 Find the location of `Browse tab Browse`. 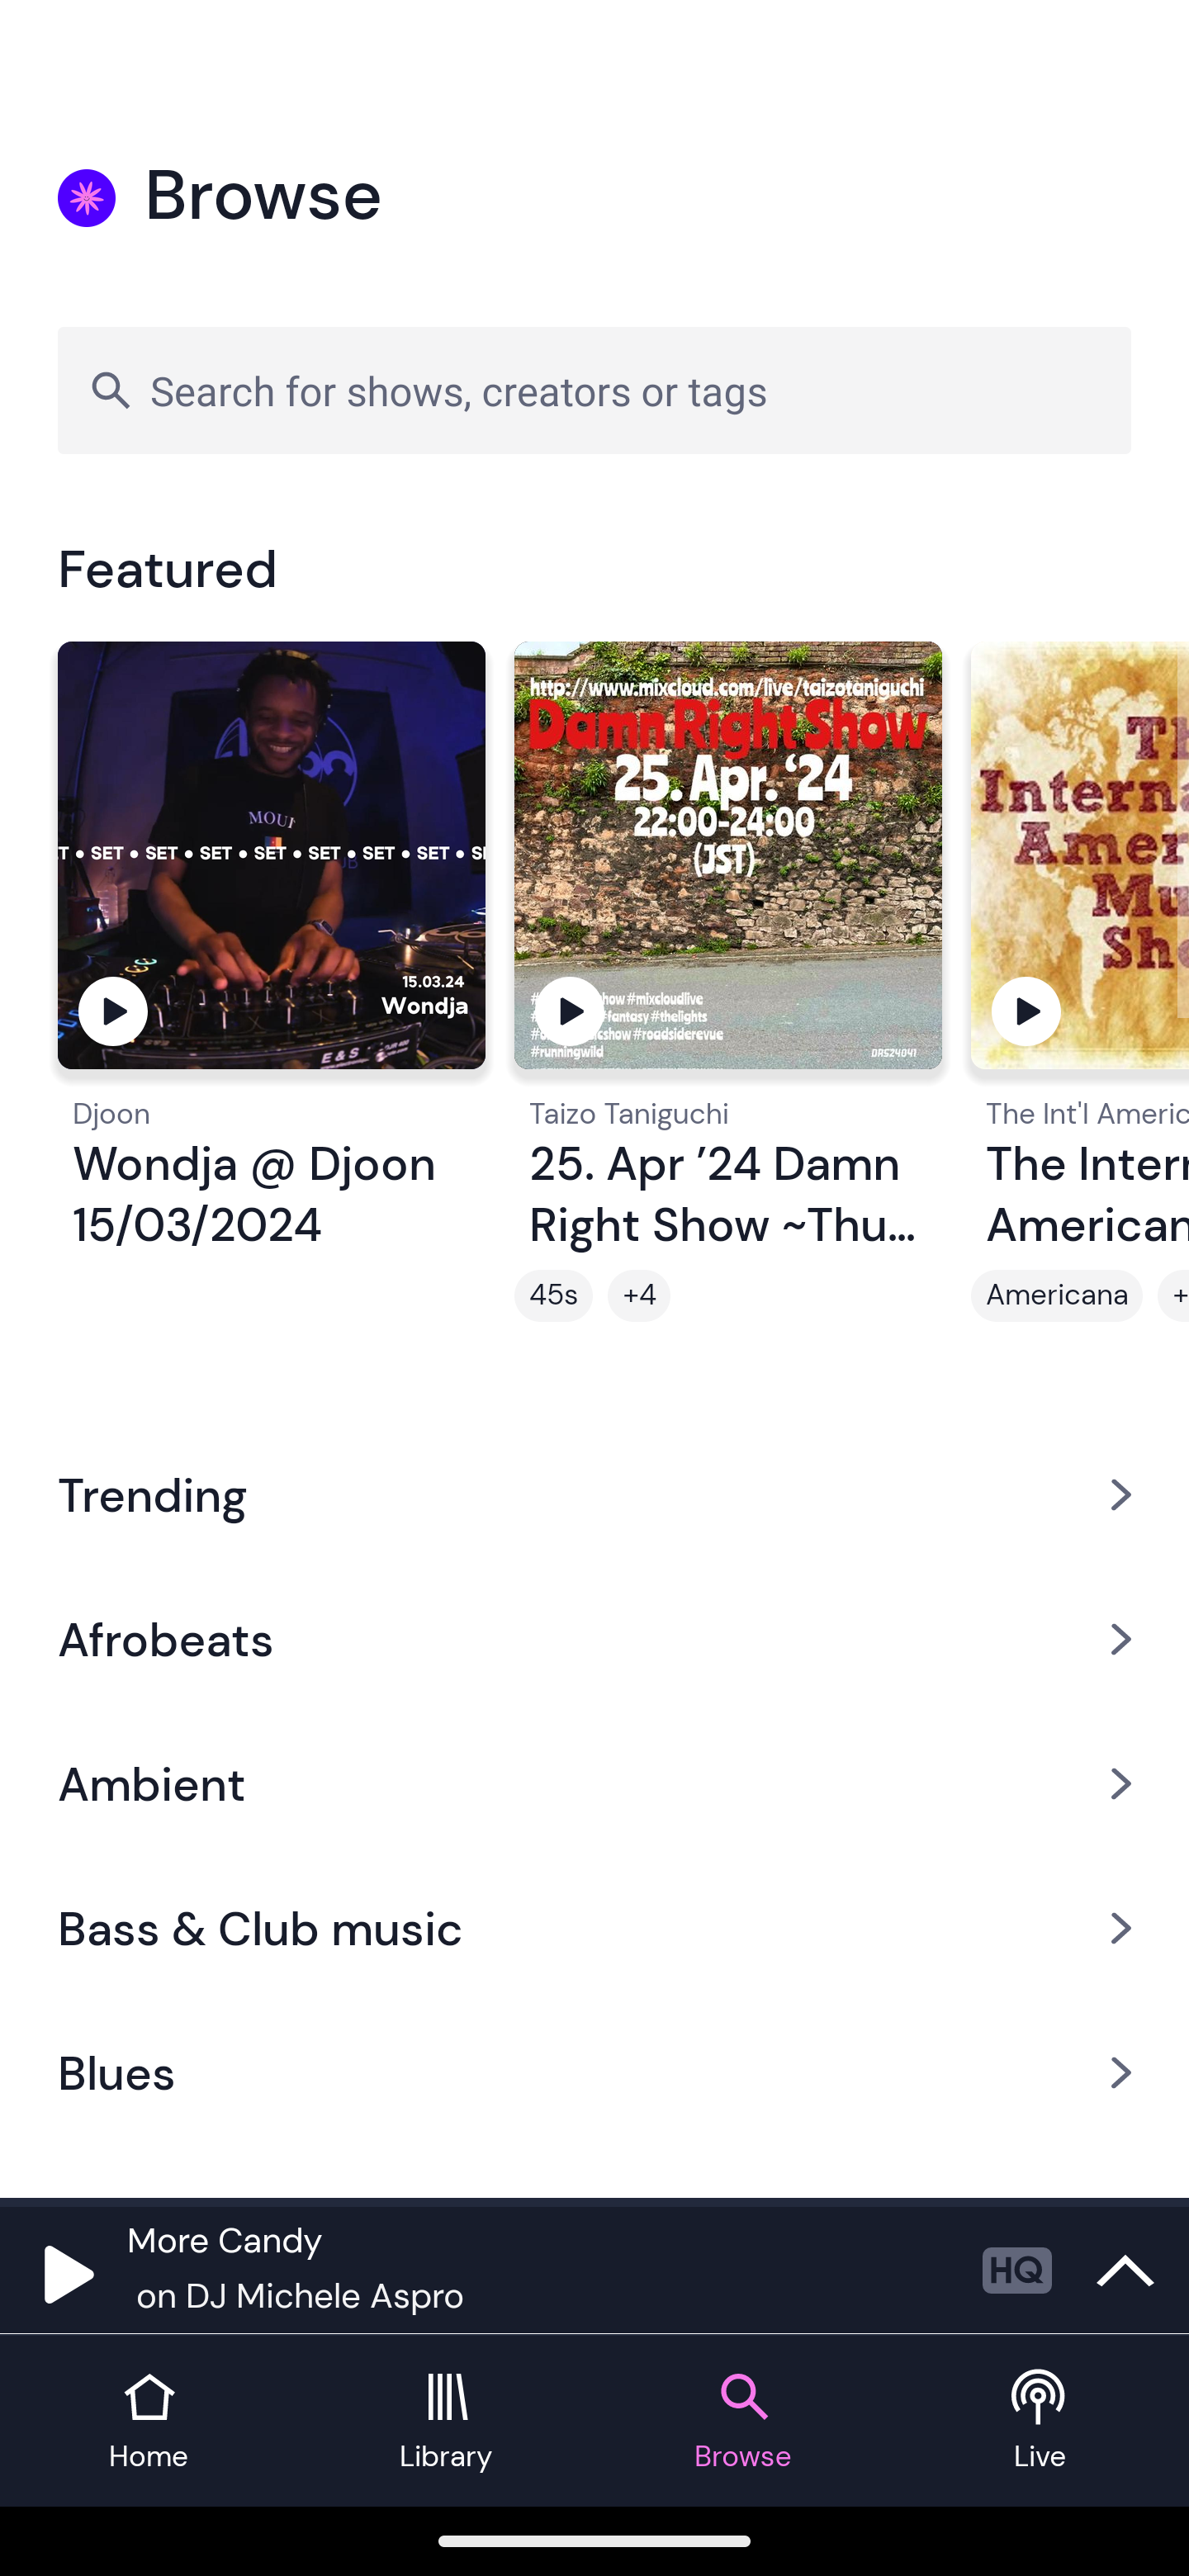

Browse tab Browse is located at coordinates (743, 2421).